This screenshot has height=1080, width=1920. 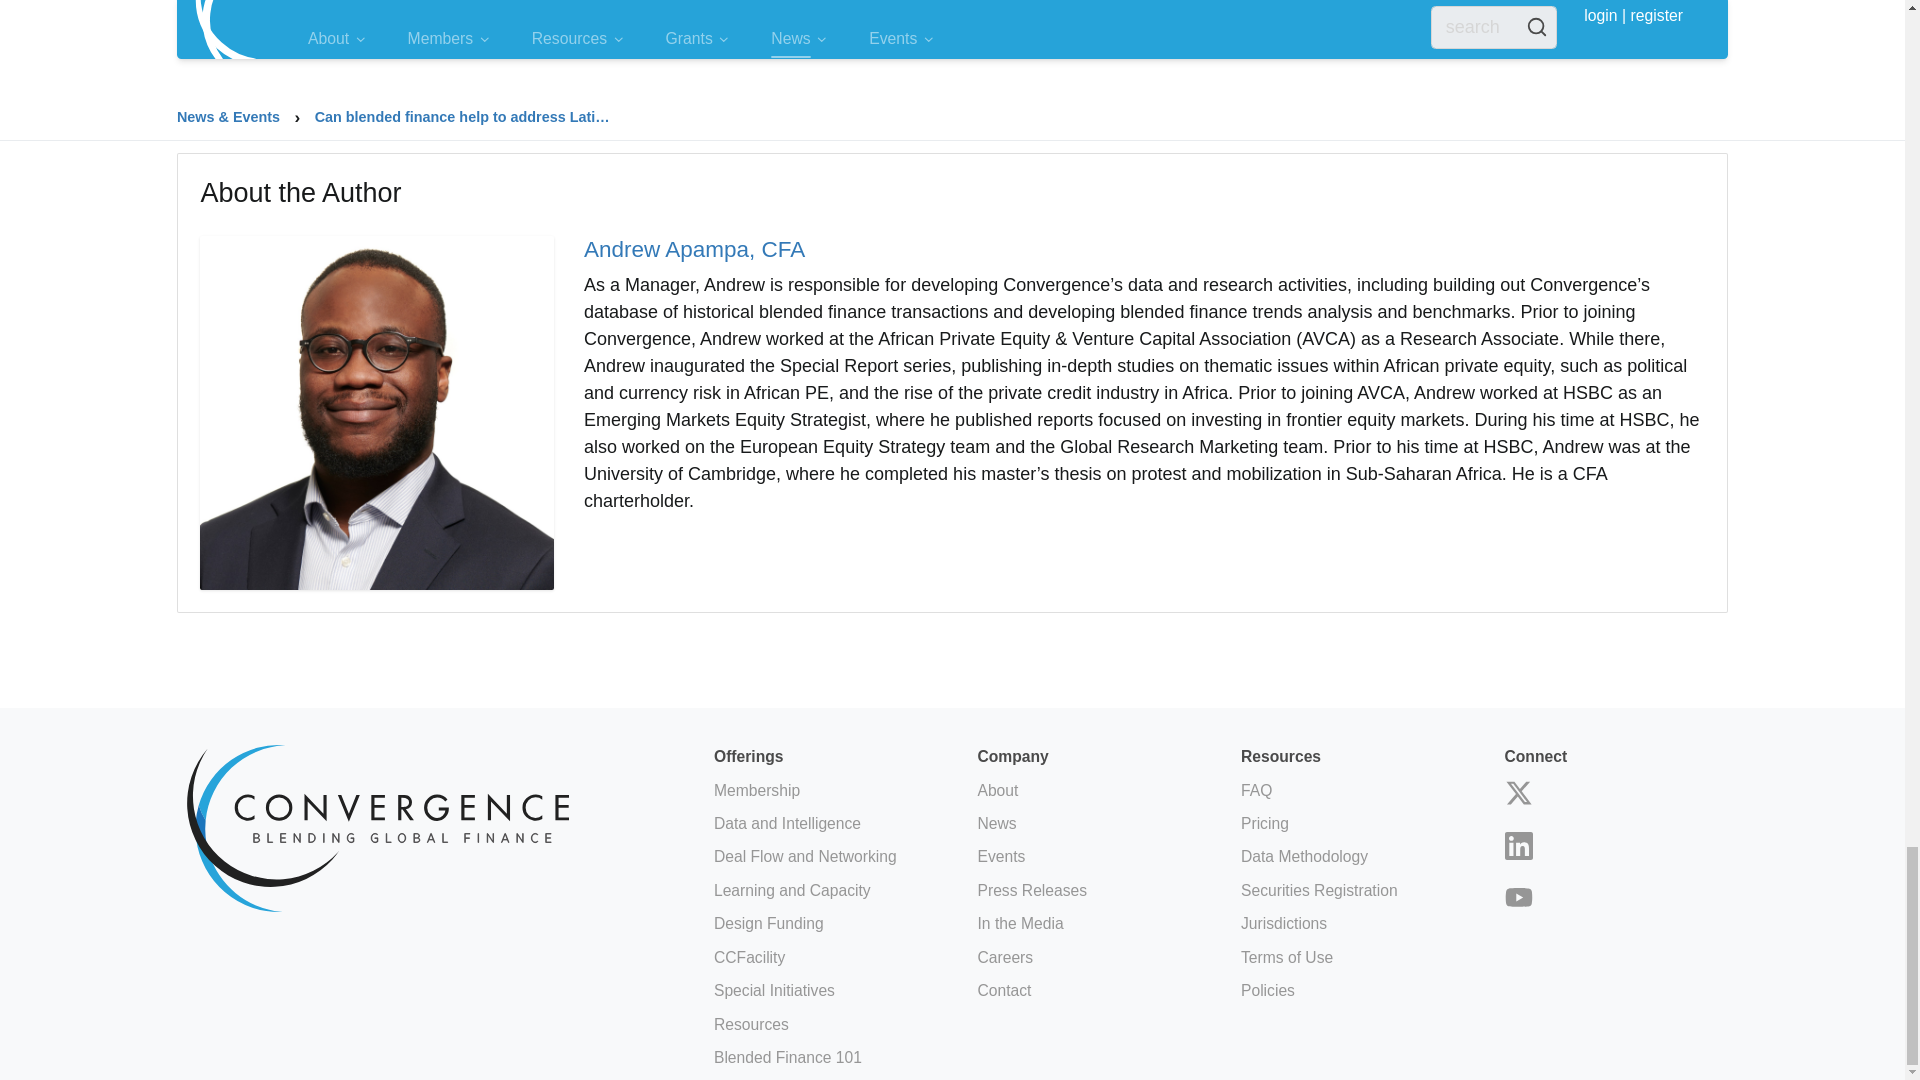 What do you see at coordinates (787, 823) in the screenshot?
I see `Data and Intelligence` at bounding box center [787, 823].